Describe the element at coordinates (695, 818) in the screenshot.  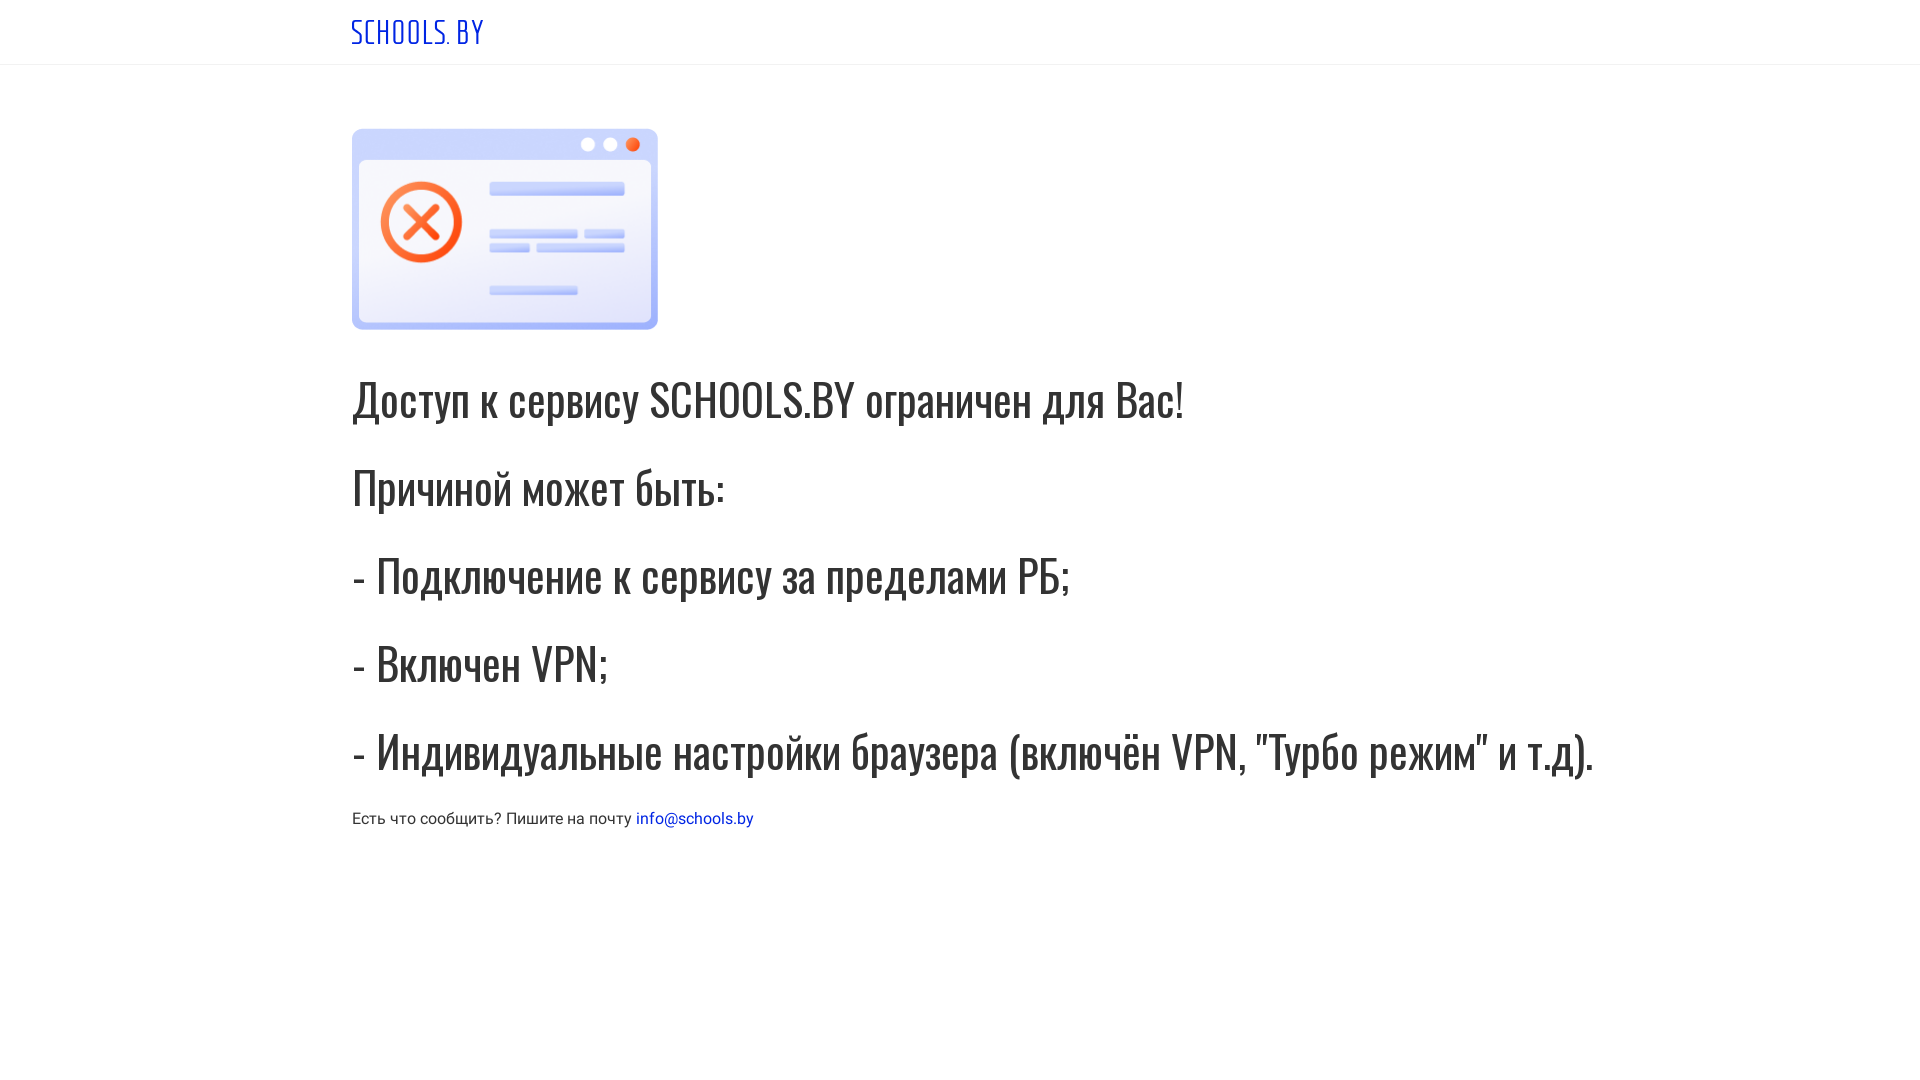
I see `info@schools.by` at that location.